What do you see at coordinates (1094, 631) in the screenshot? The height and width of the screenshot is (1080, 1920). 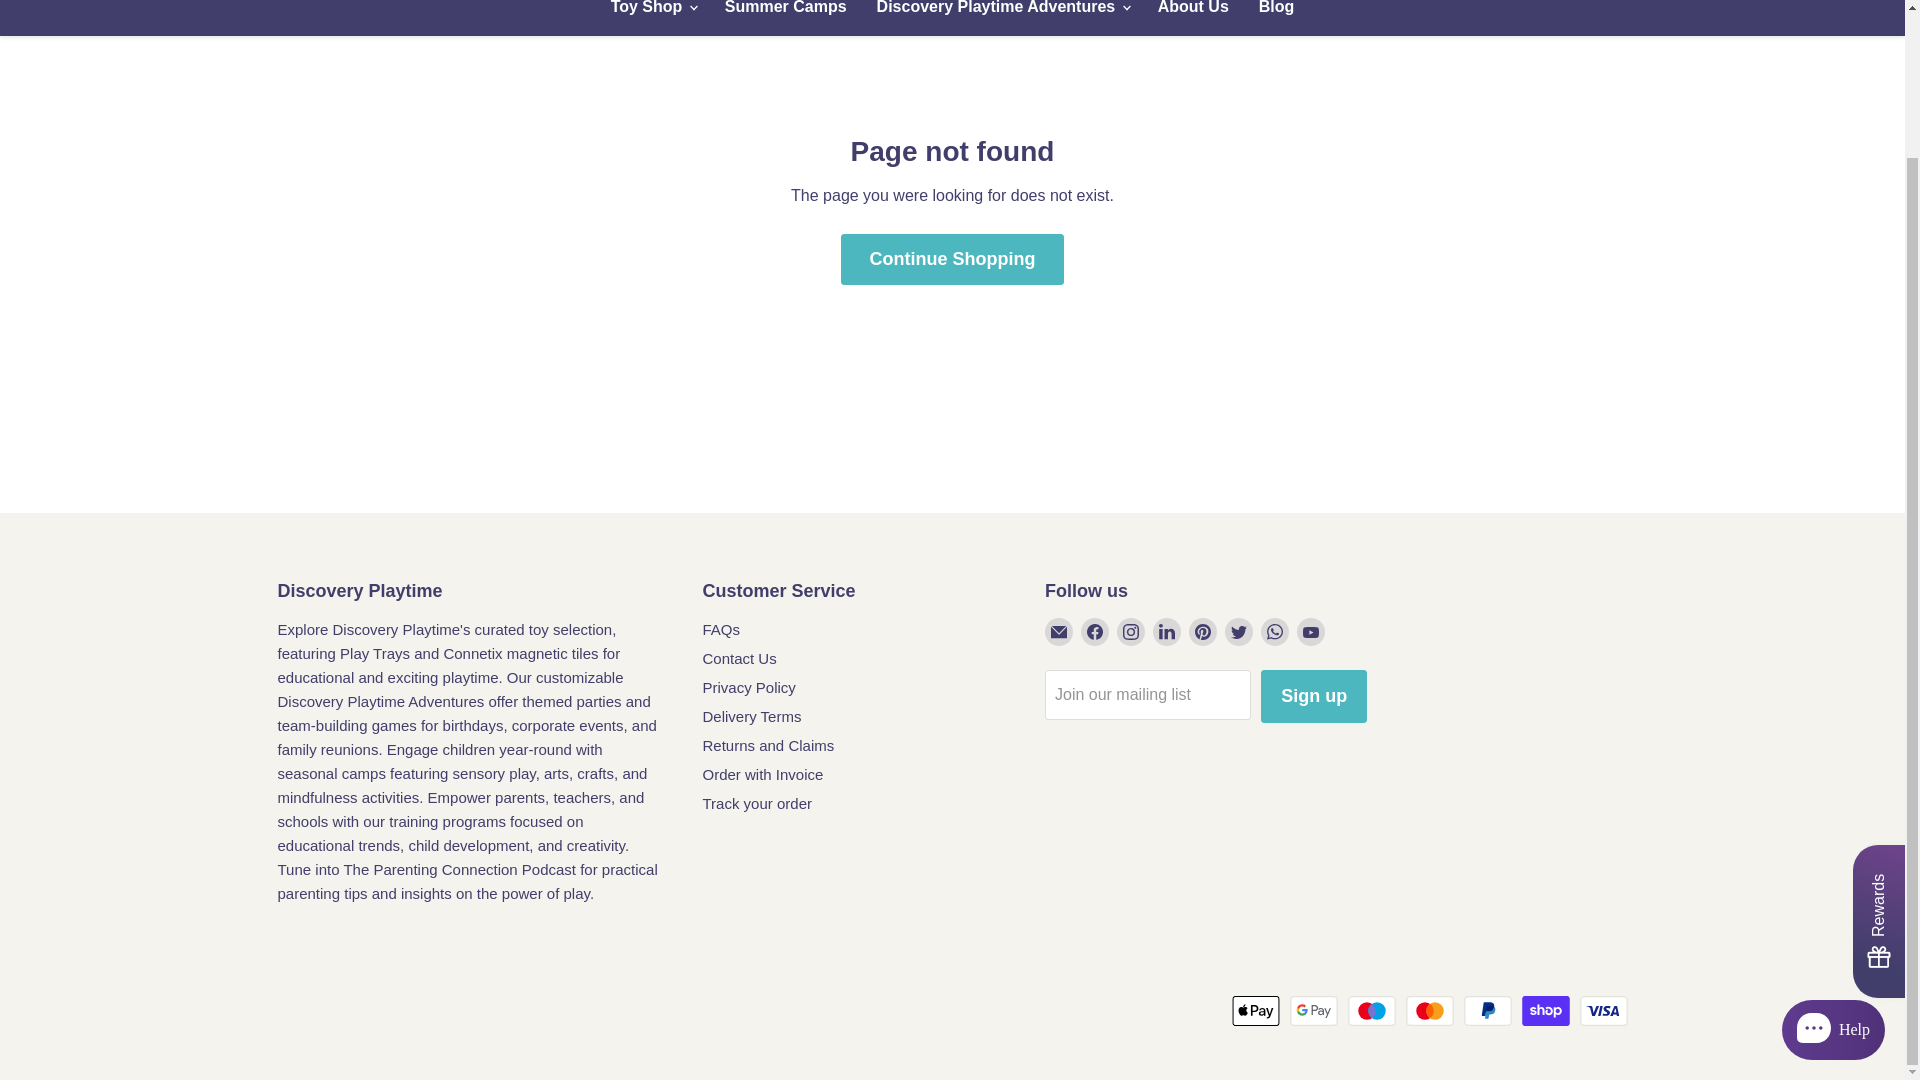 I see `Facebook` at bounding box center [1094, 631].